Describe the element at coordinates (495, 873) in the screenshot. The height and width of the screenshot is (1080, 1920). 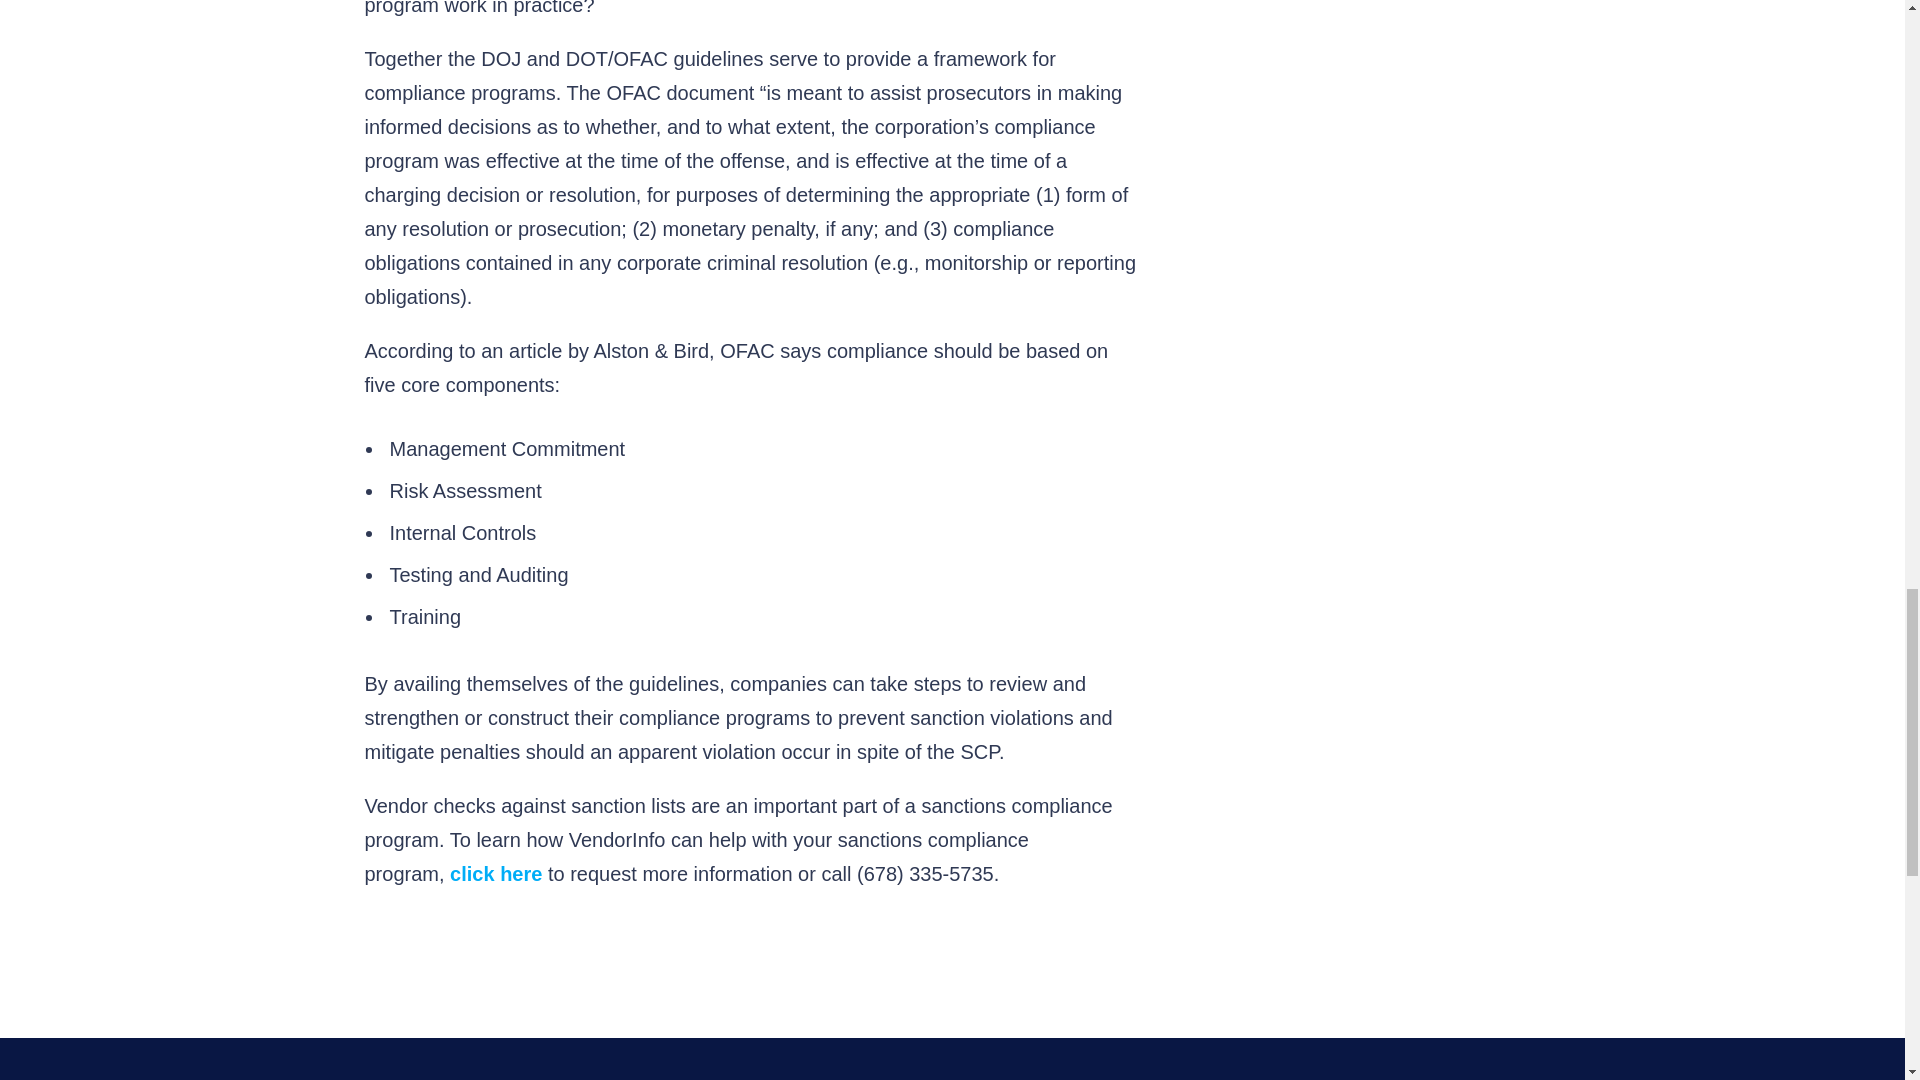
I see `click here` at that location.